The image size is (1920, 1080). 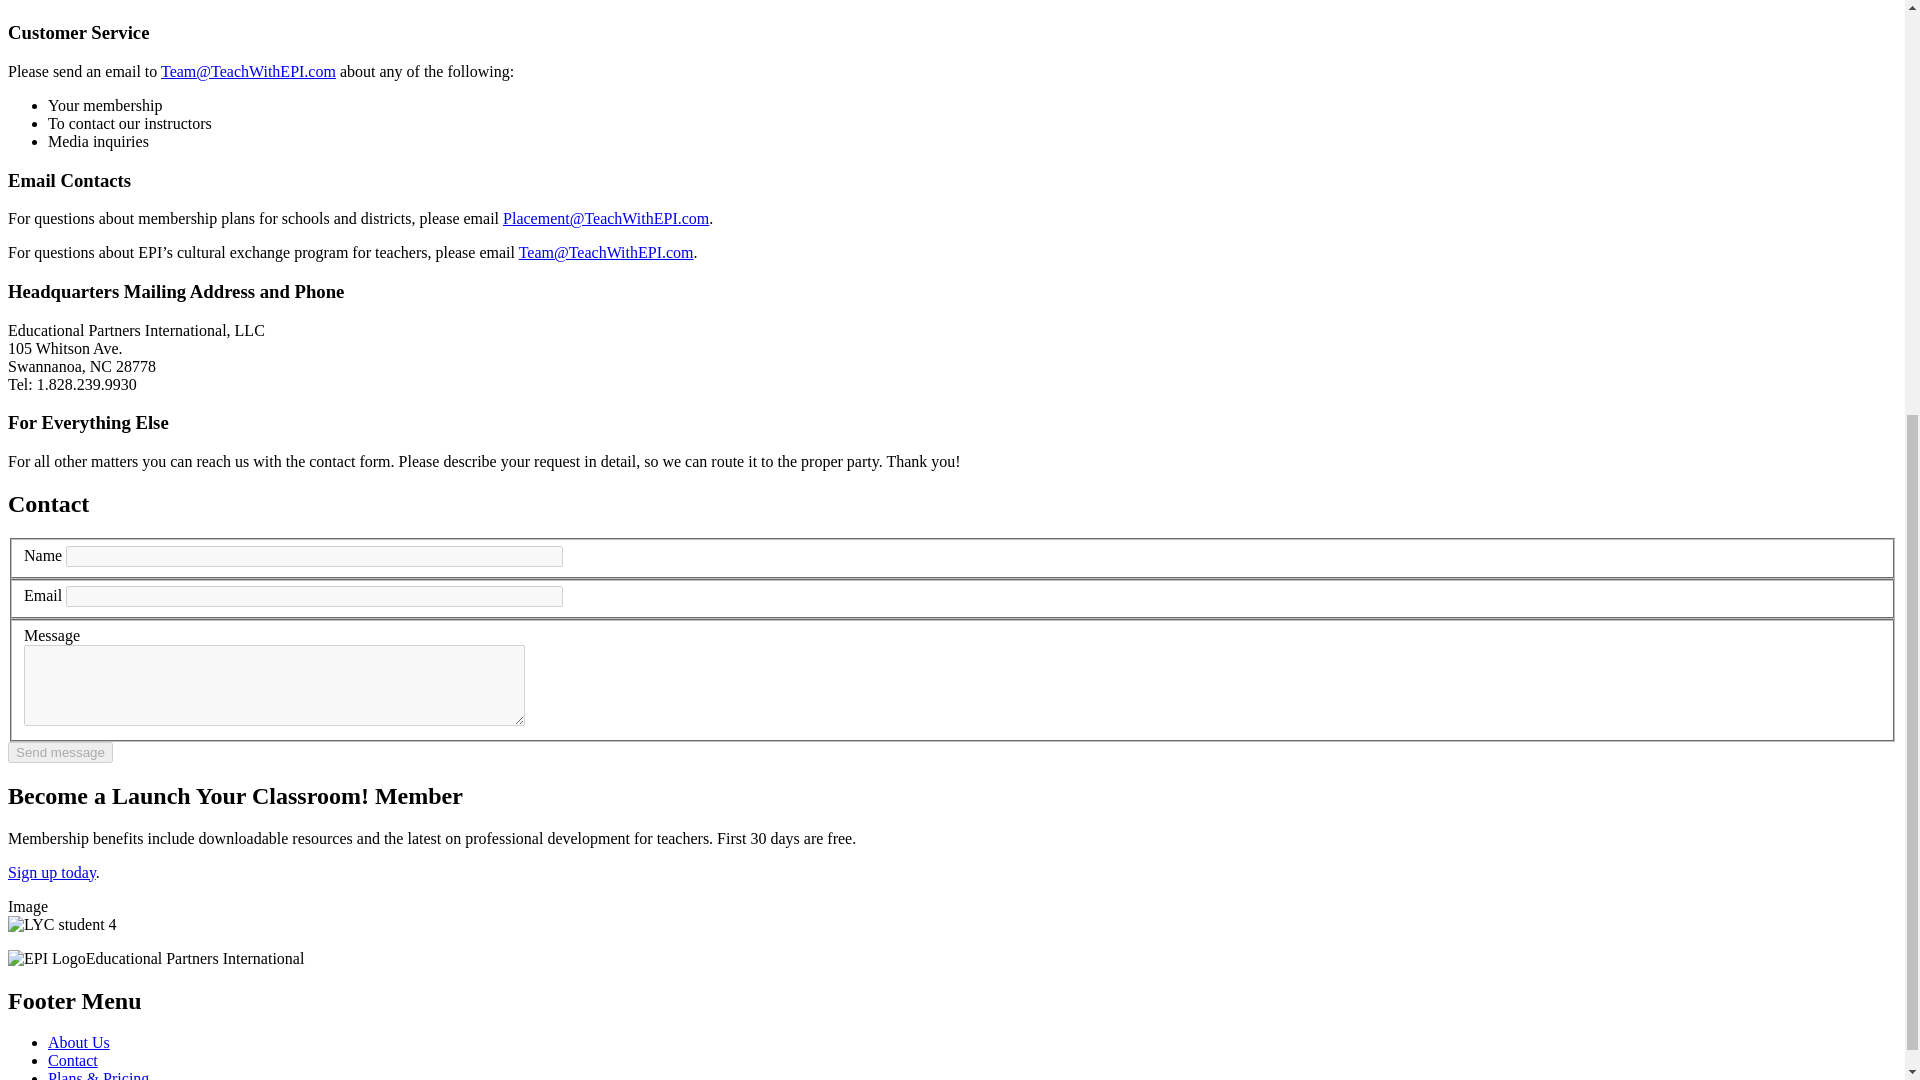 I want to click on Contact, so click(x=72, y=1060).